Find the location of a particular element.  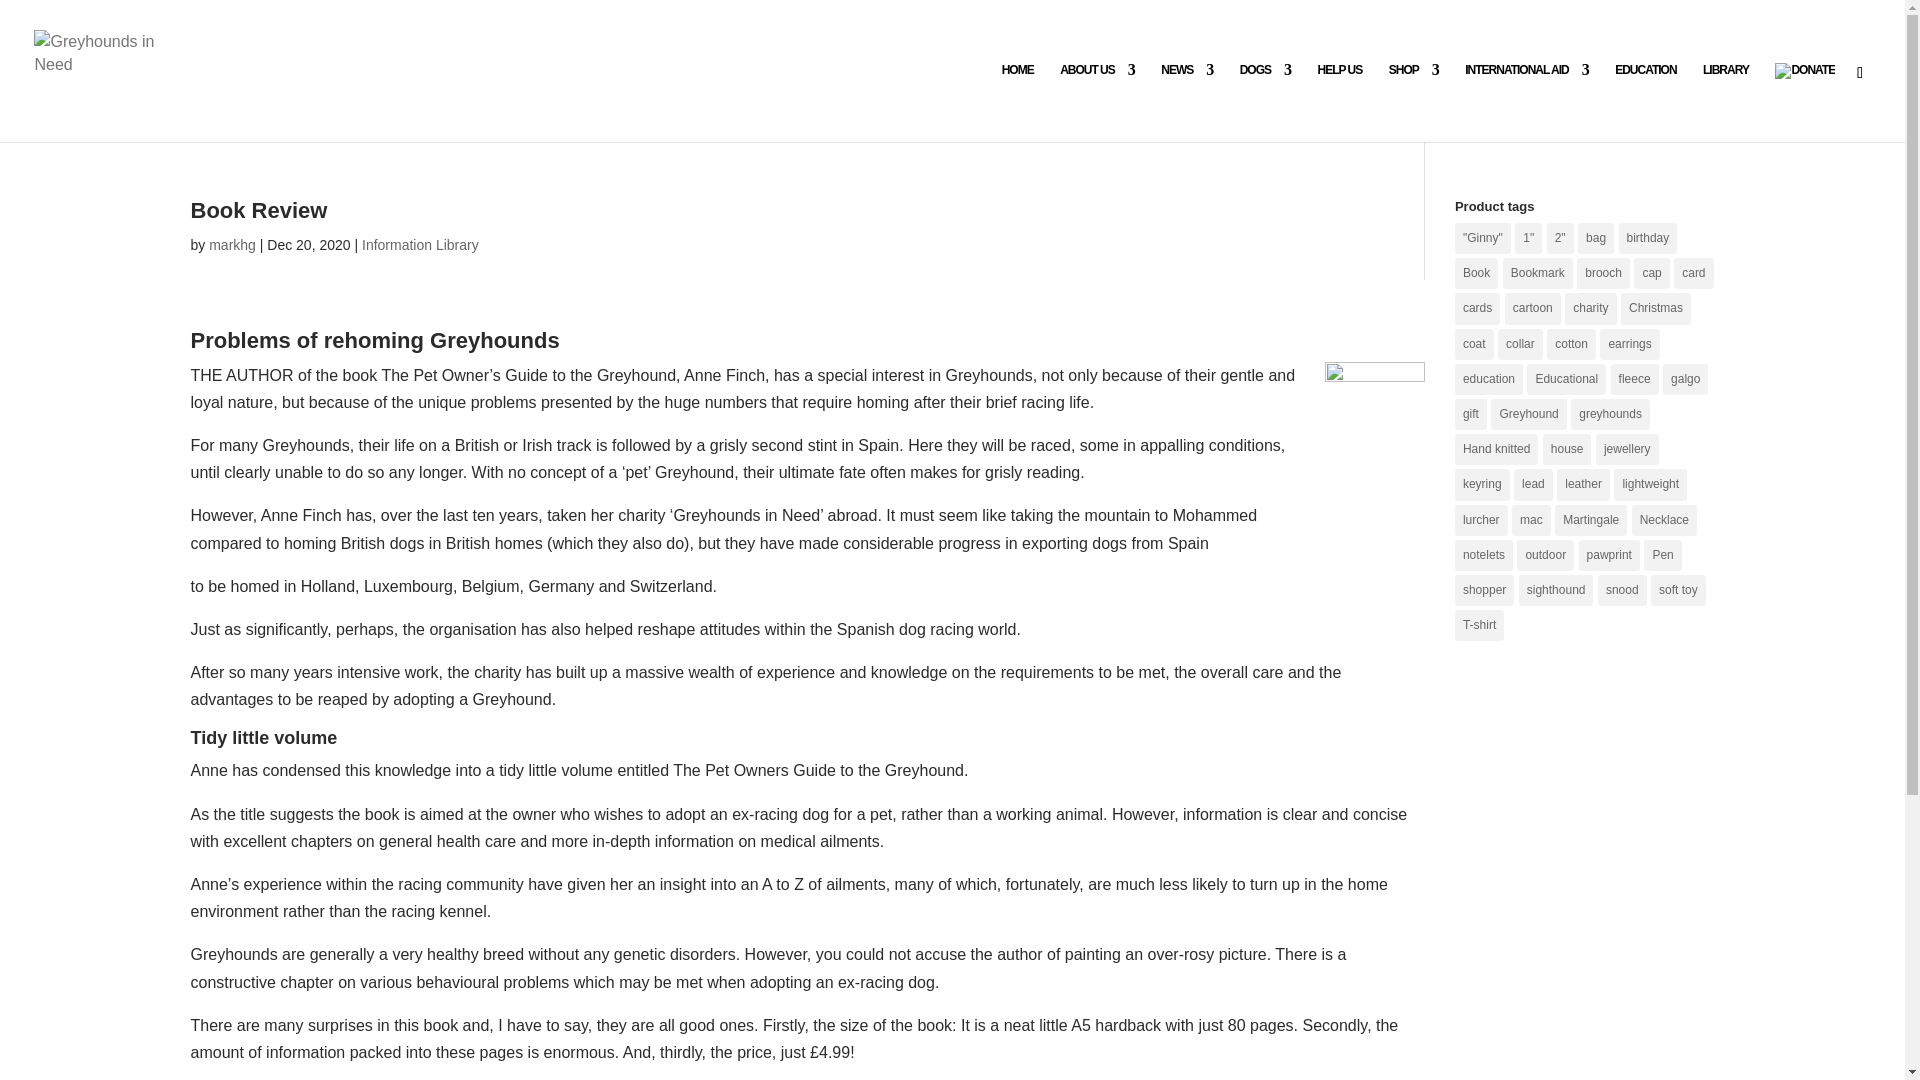

"Ginny" is located at coordinates (1483, 238).